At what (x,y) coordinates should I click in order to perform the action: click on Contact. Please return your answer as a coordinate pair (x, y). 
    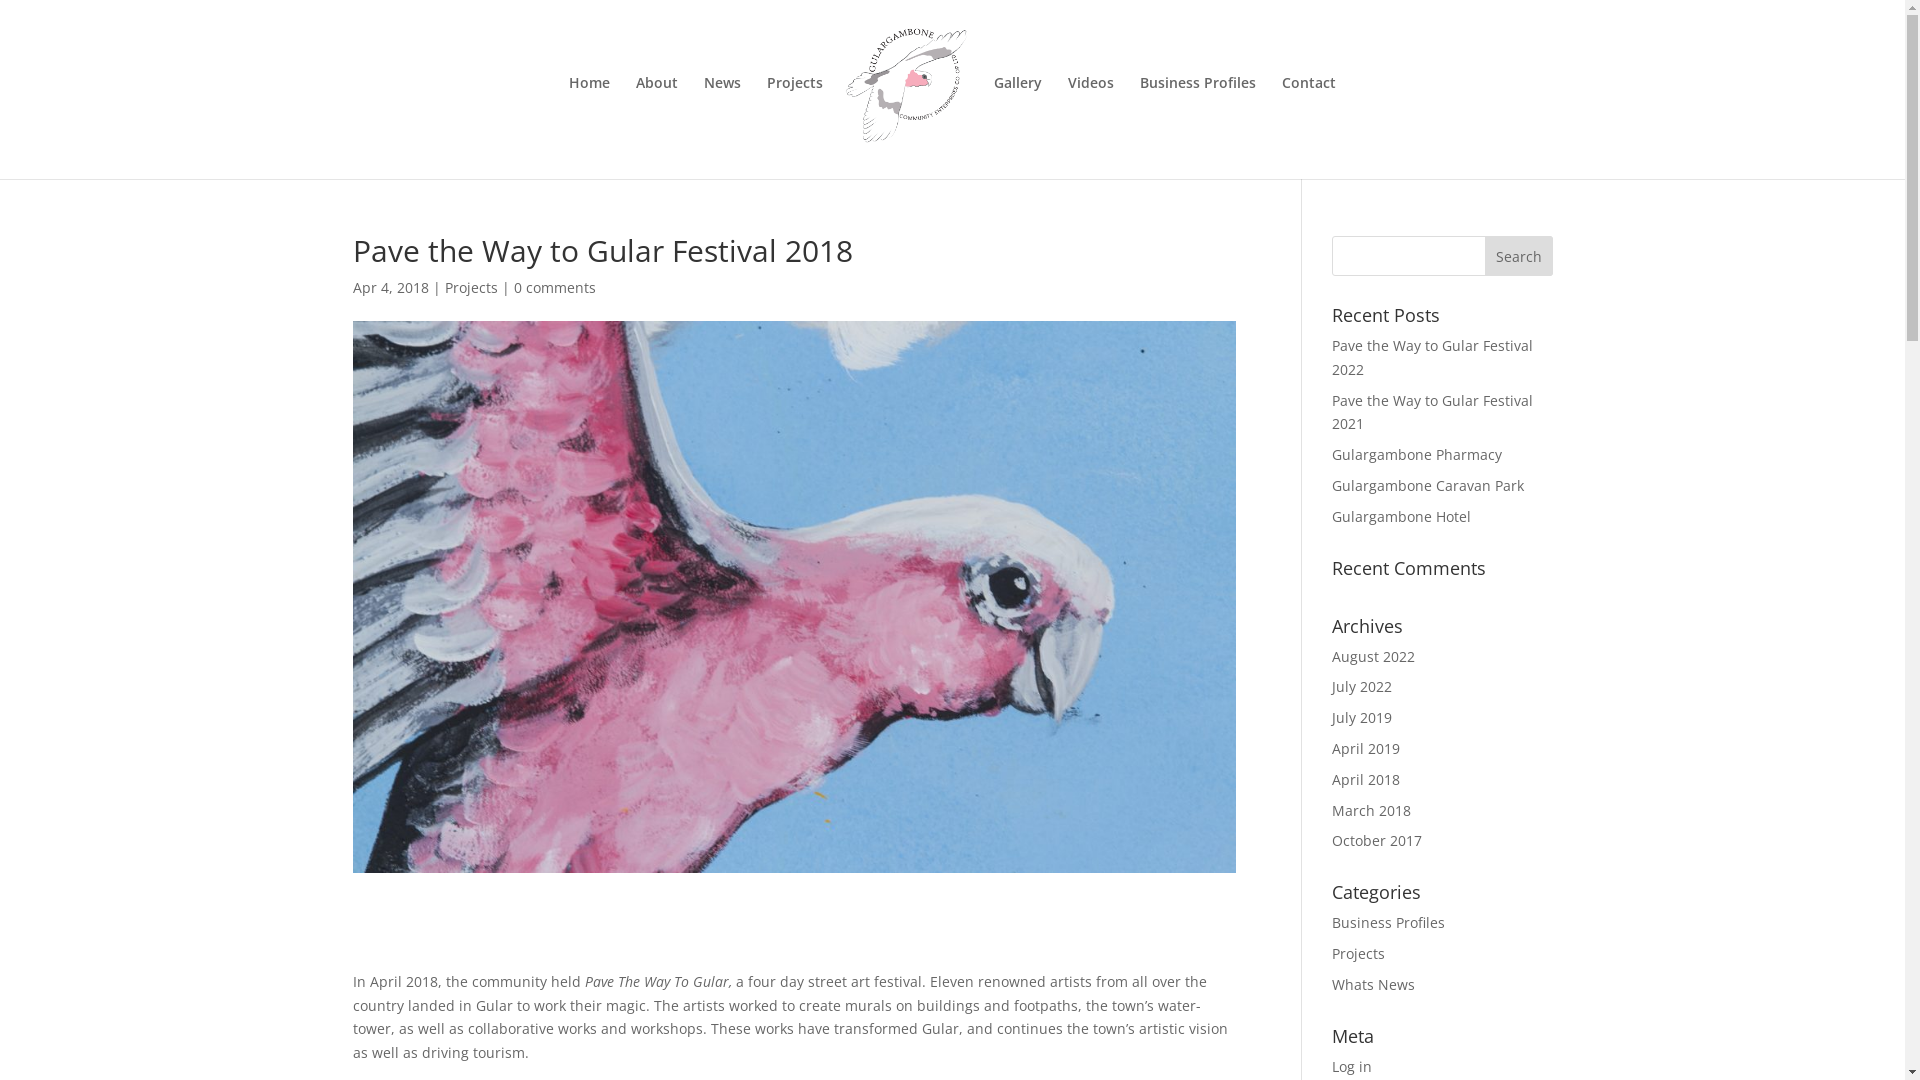
    Looking at the image, I should click on (1309, 128).